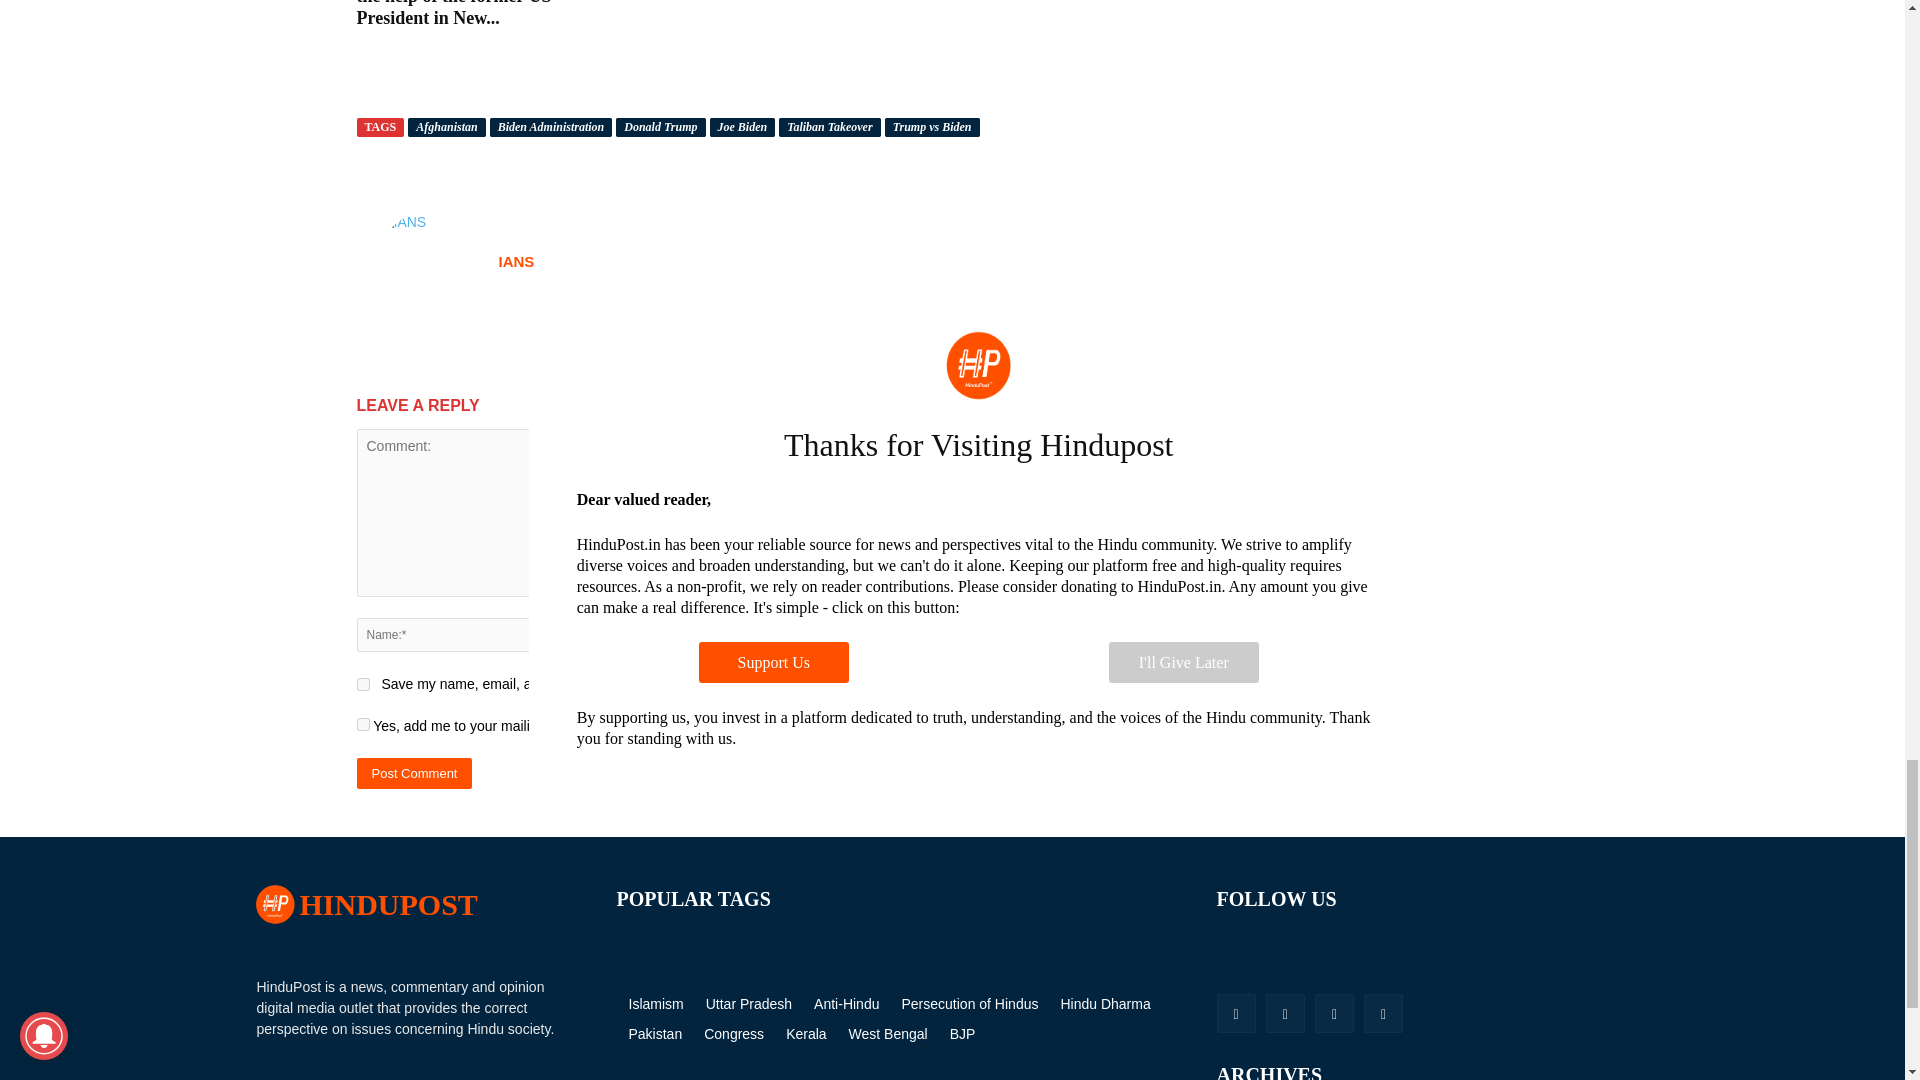 This screenshot has width=1920, height=1080. What do you see at coordinates (362, 684) in the screenshot?
I see `yes` at bounding box center [362, 684].